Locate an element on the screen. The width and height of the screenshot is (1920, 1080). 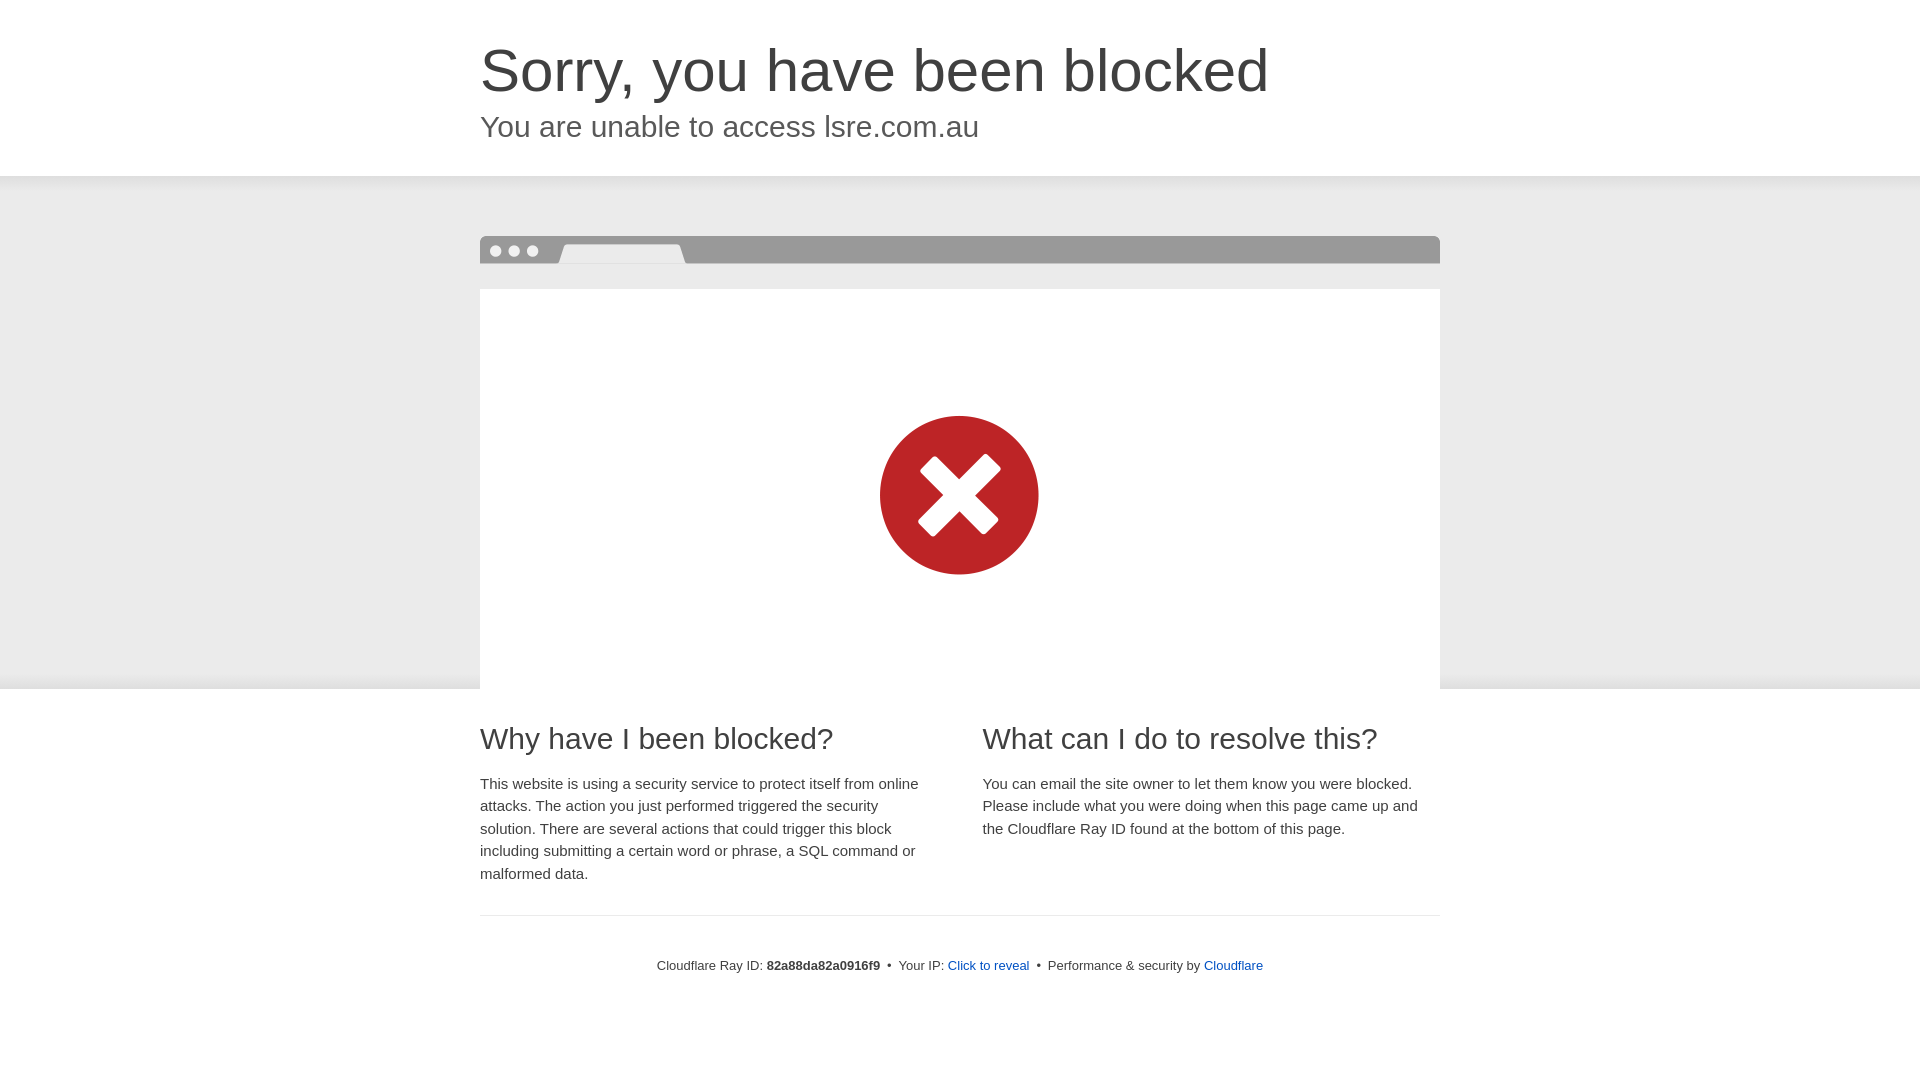
Click to reveal is located at coordinates (989, 966).